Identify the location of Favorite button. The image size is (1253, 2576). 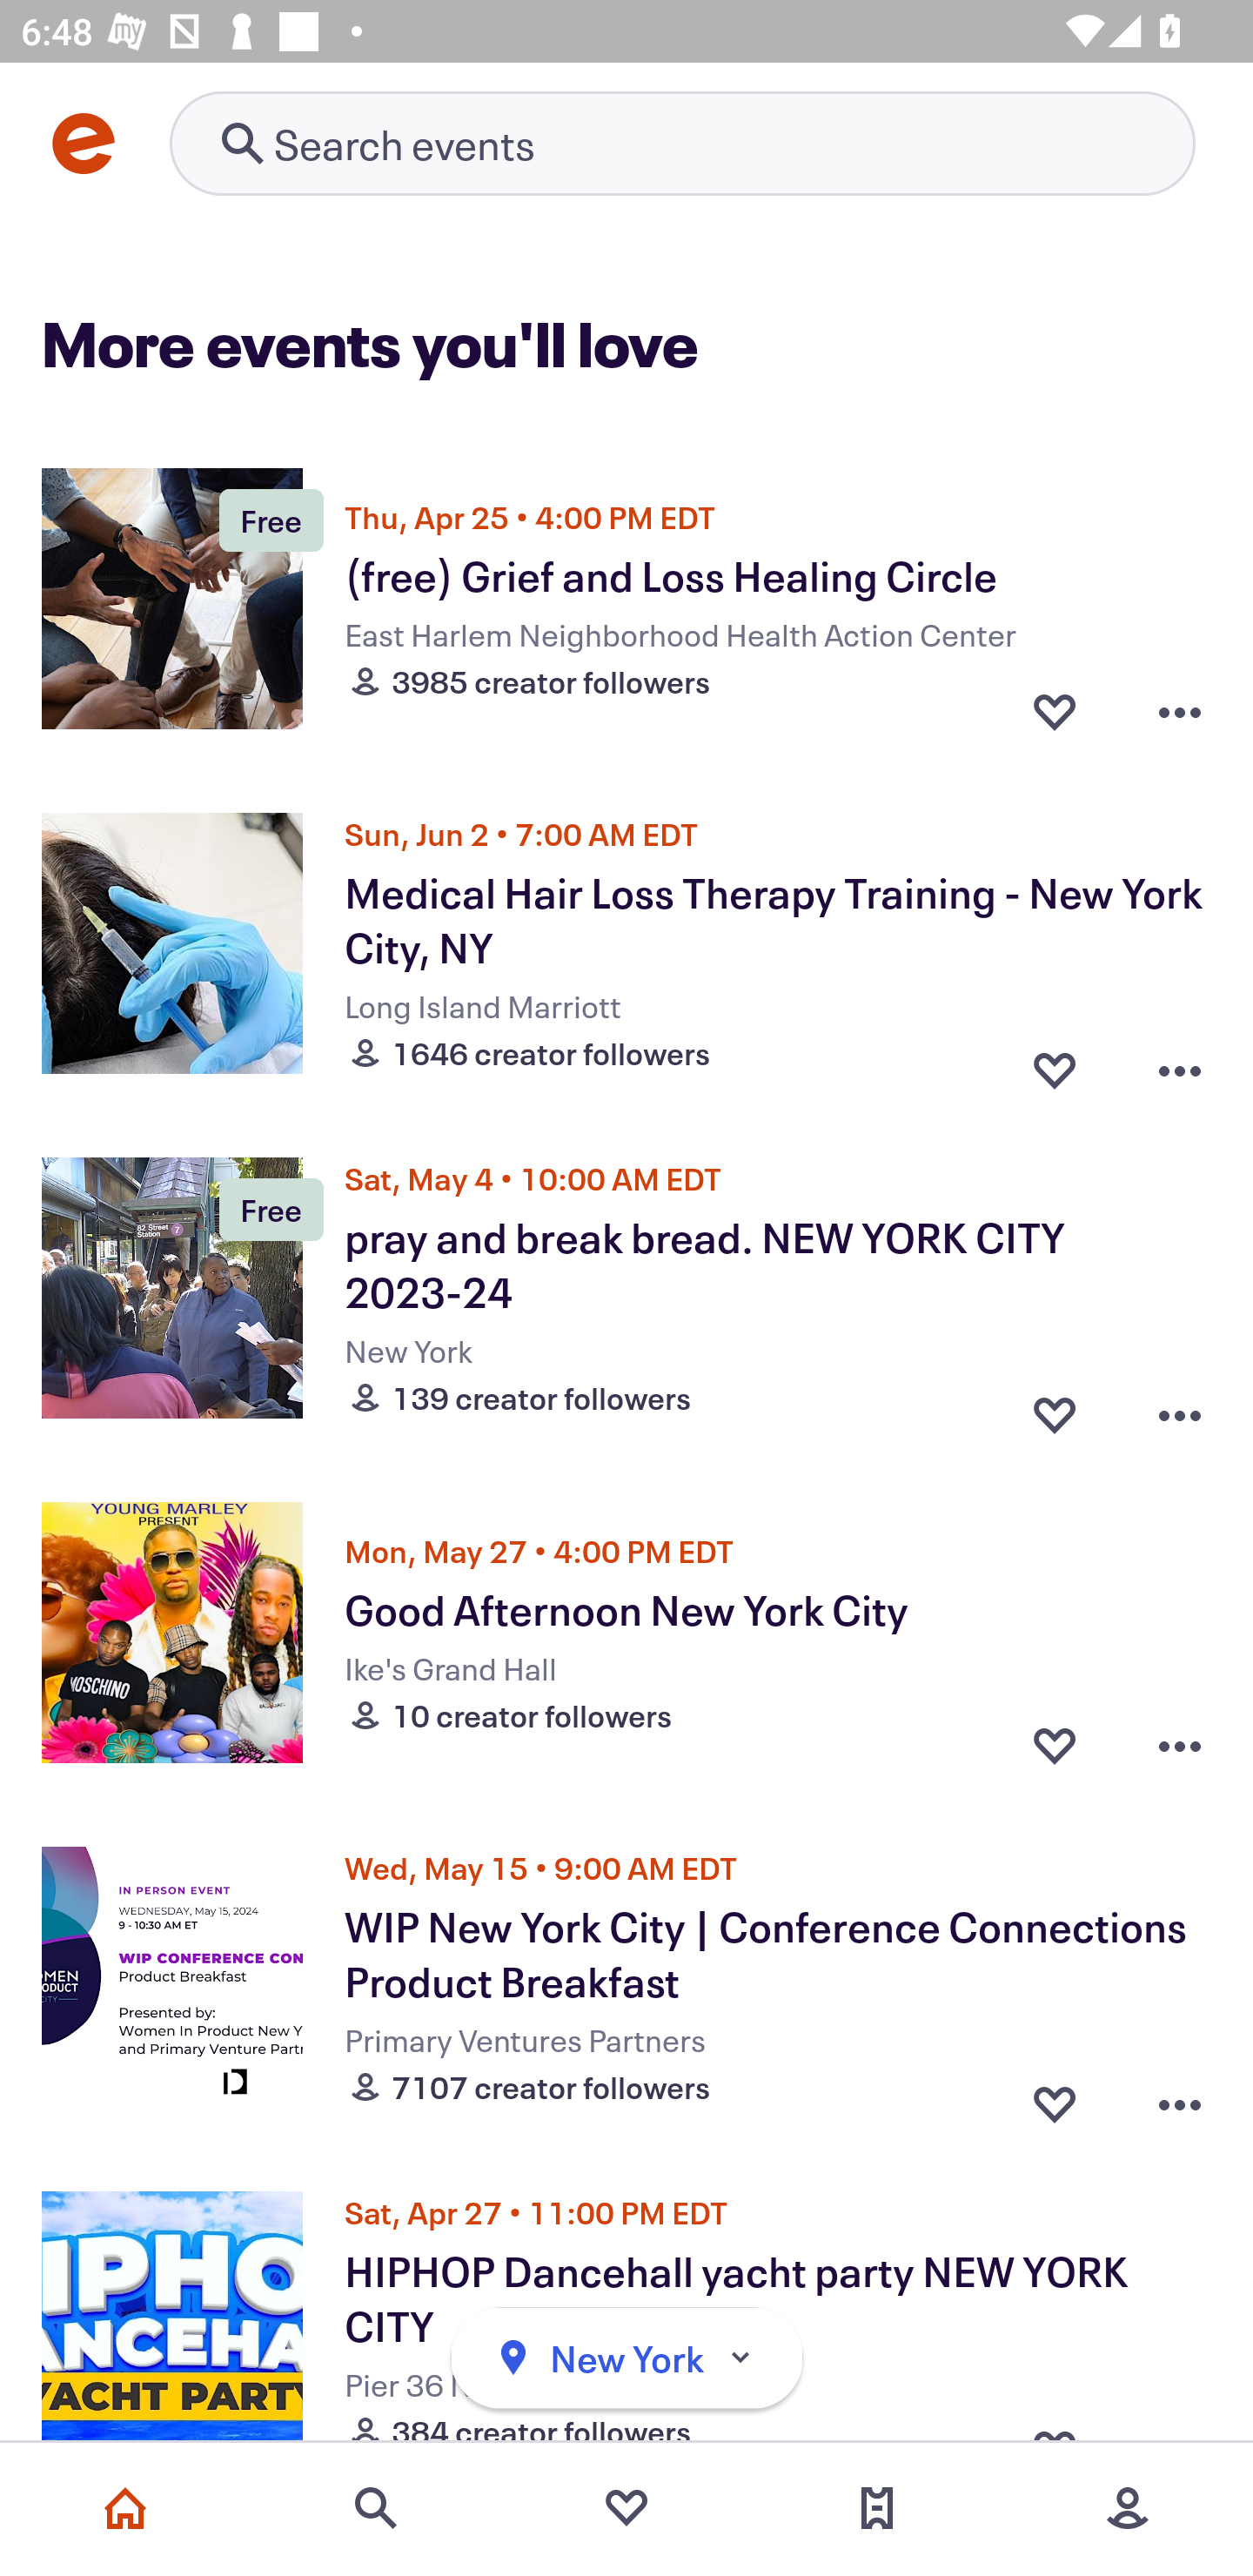
(1055, 2096).